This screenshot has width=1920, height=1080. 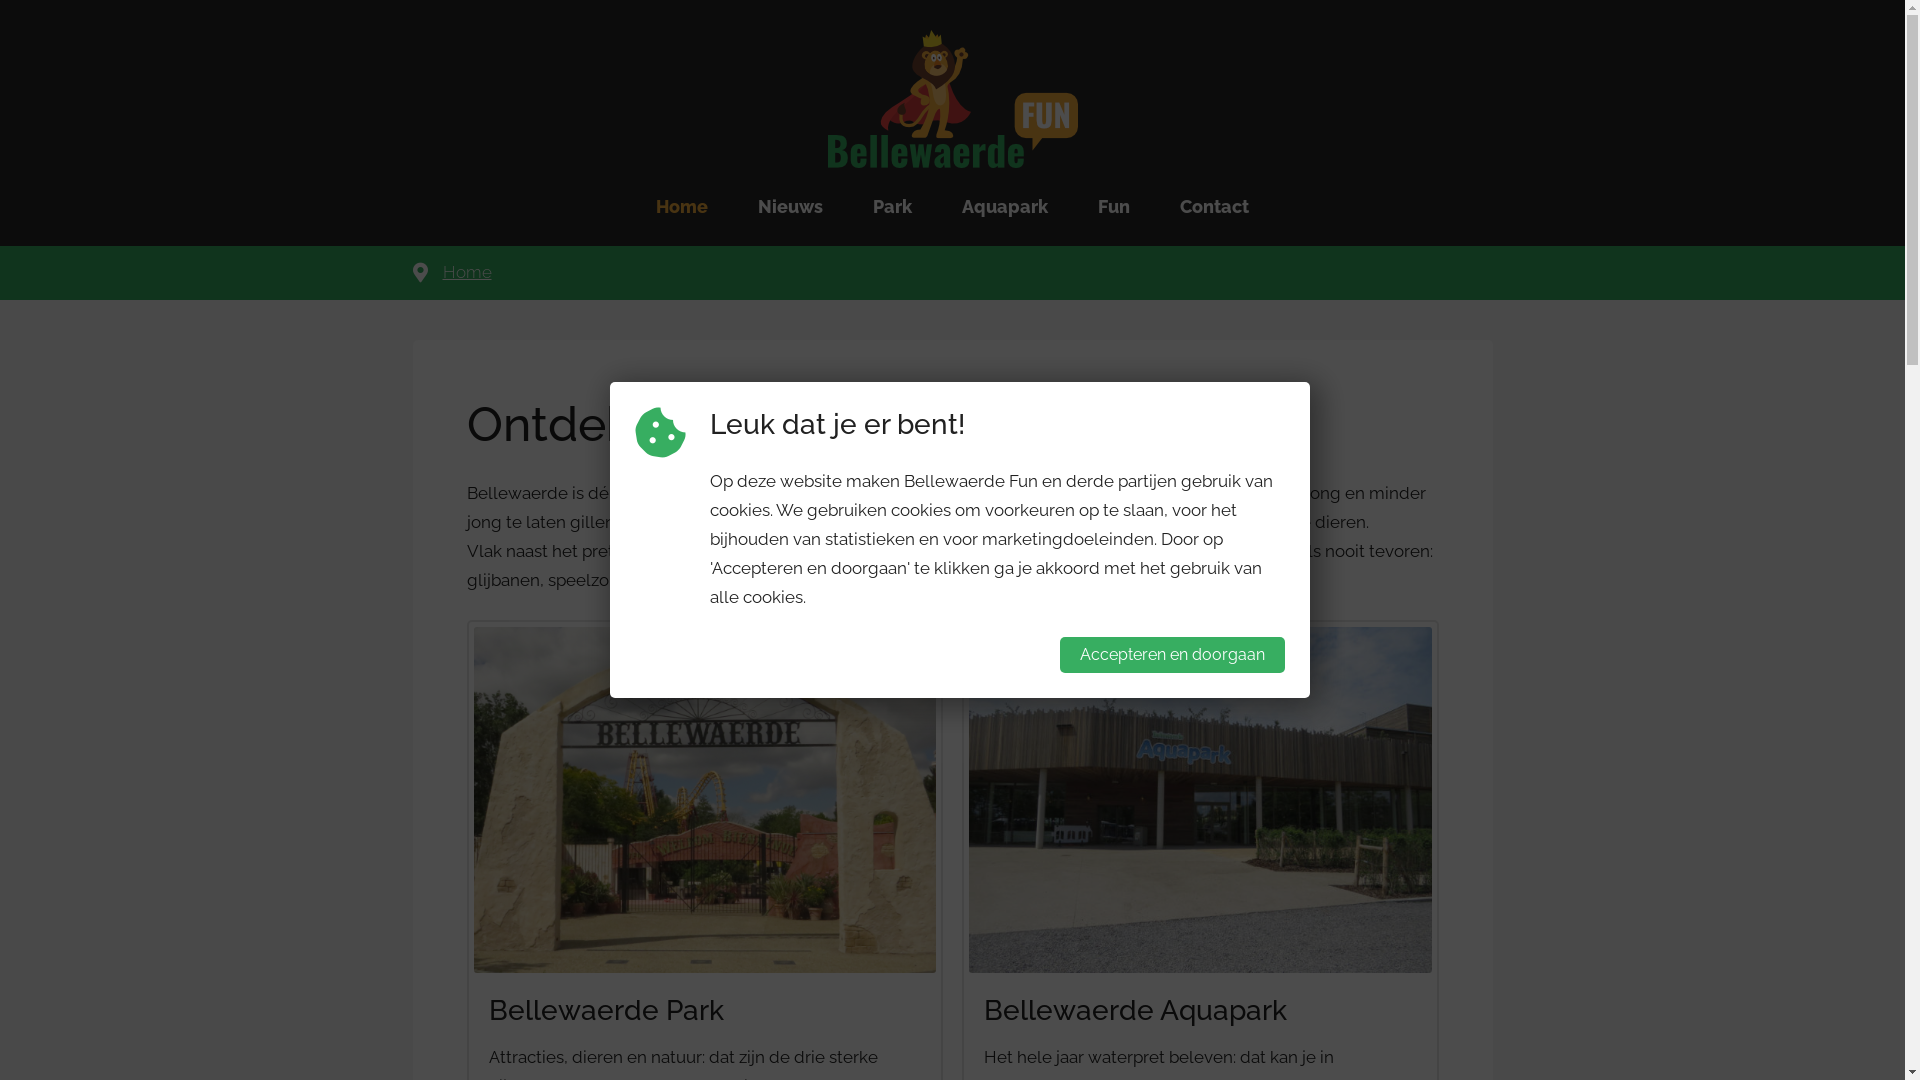 I want to click on Bellewaerde Aquapark, so click(x=1135, y=1010).